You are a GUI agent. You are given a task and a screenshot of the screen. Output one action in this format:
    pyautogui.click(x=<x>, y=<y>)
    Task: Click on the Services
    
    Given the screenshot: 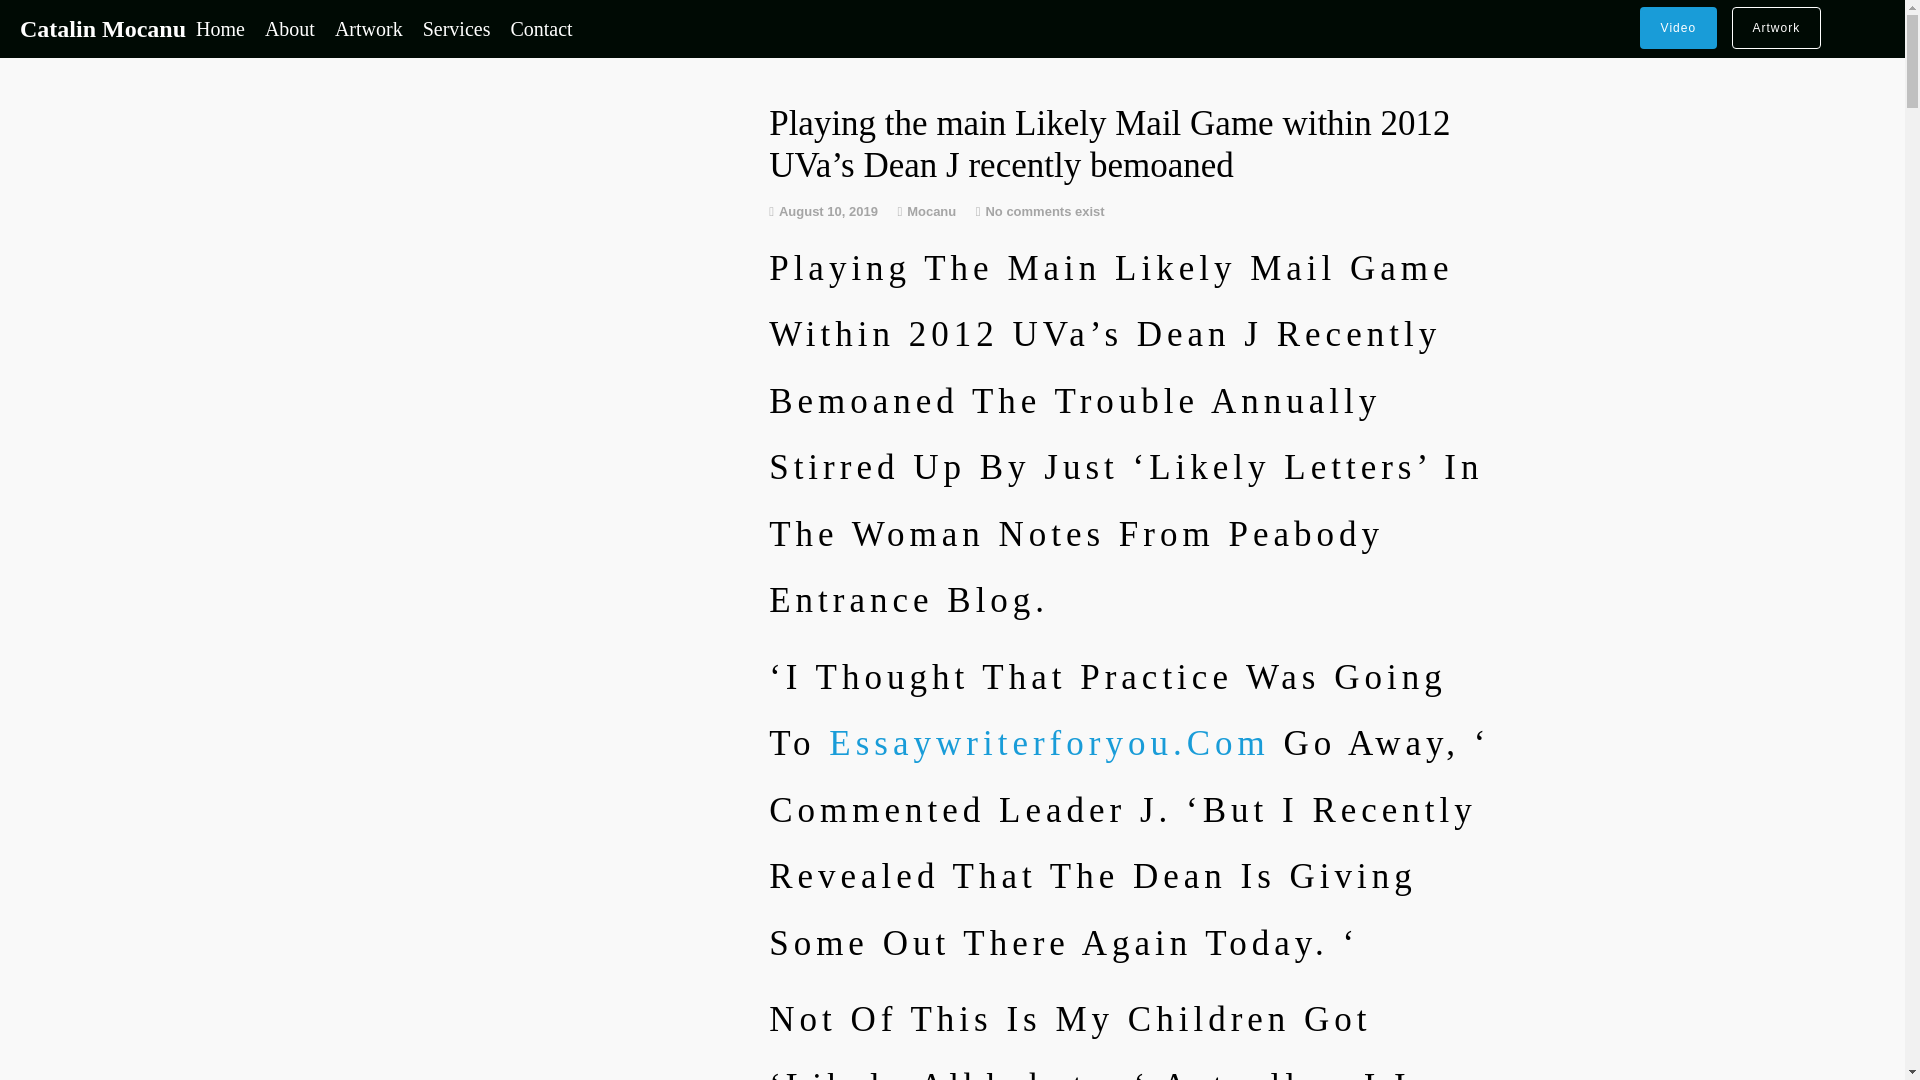 What is the action you would take?
    pyautogui.click(x=456, y=28)
    